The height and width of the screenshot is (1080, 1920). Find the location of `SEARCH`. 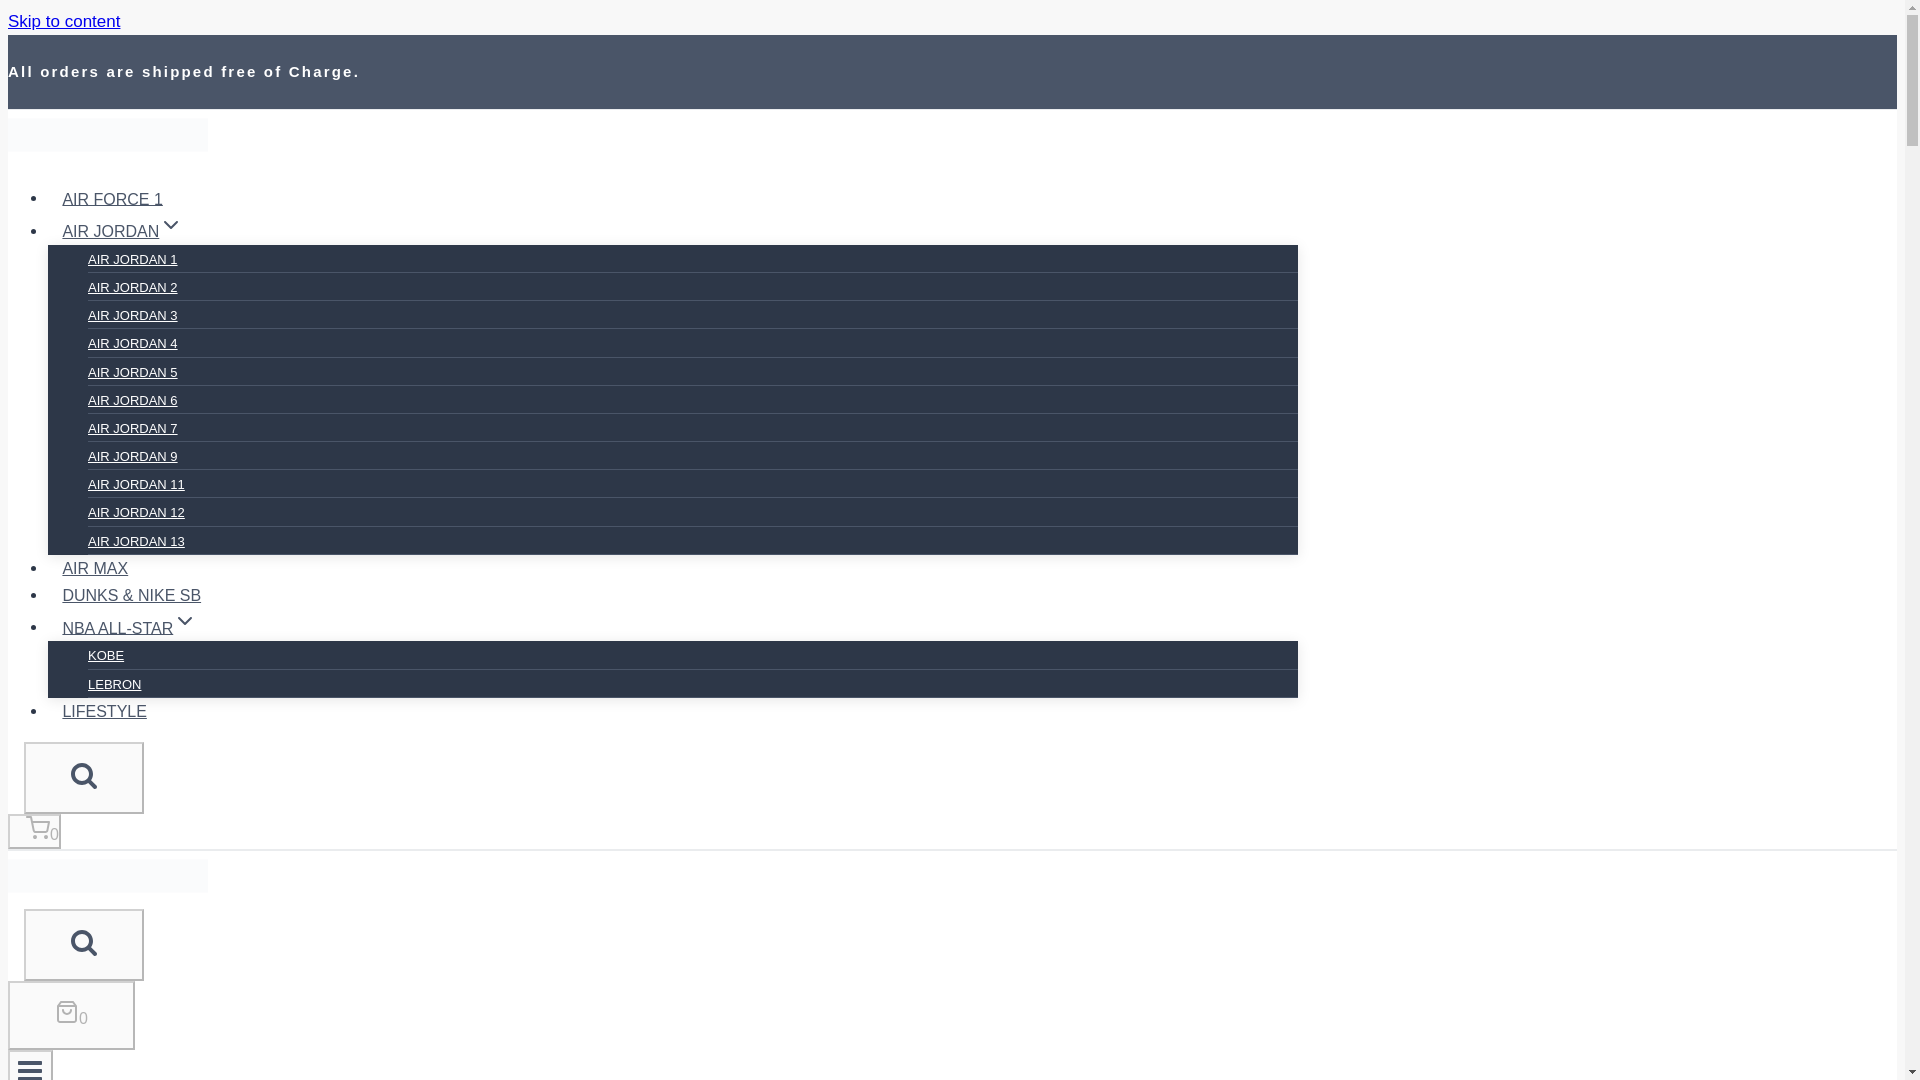

SEARCH is located at coordinates (84, 944).